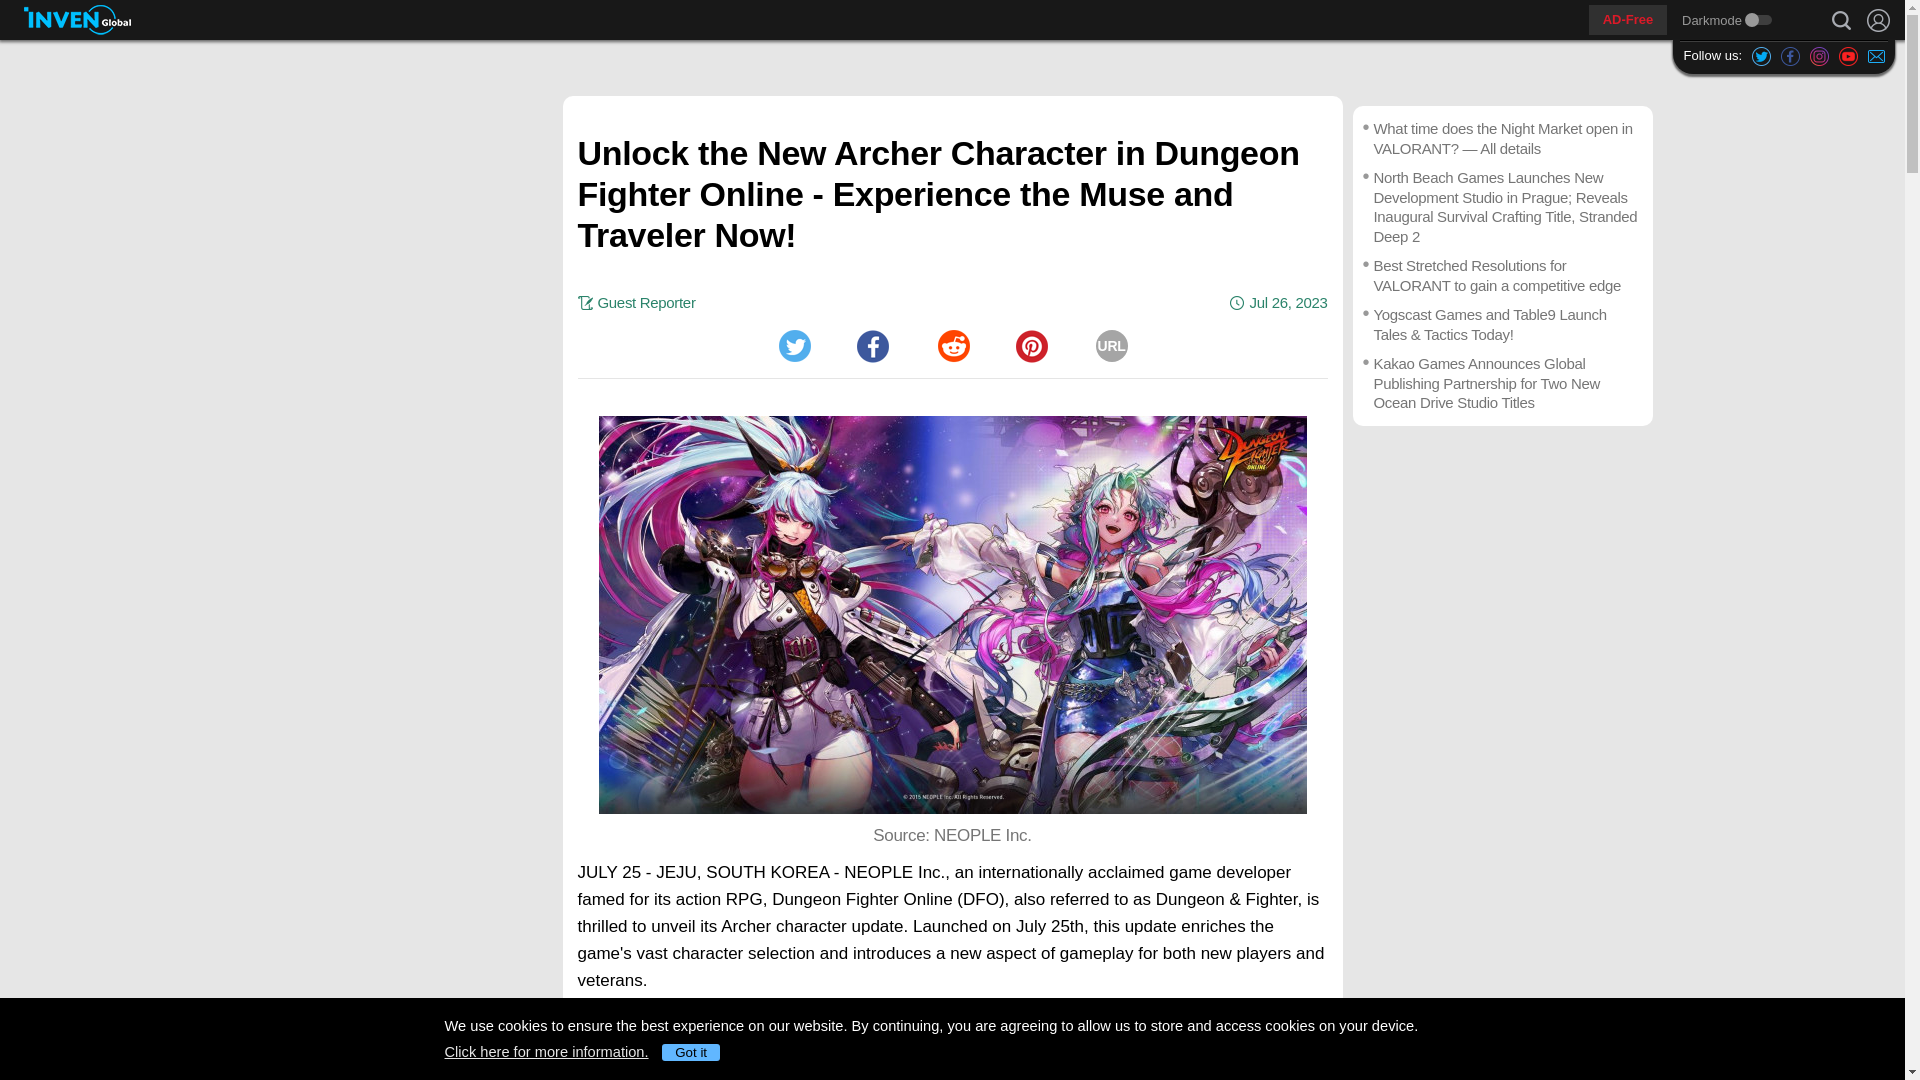 This screenshot has height=1080, width=1920. I want to click on Inven Global Newsletter, so click(1876, 55).